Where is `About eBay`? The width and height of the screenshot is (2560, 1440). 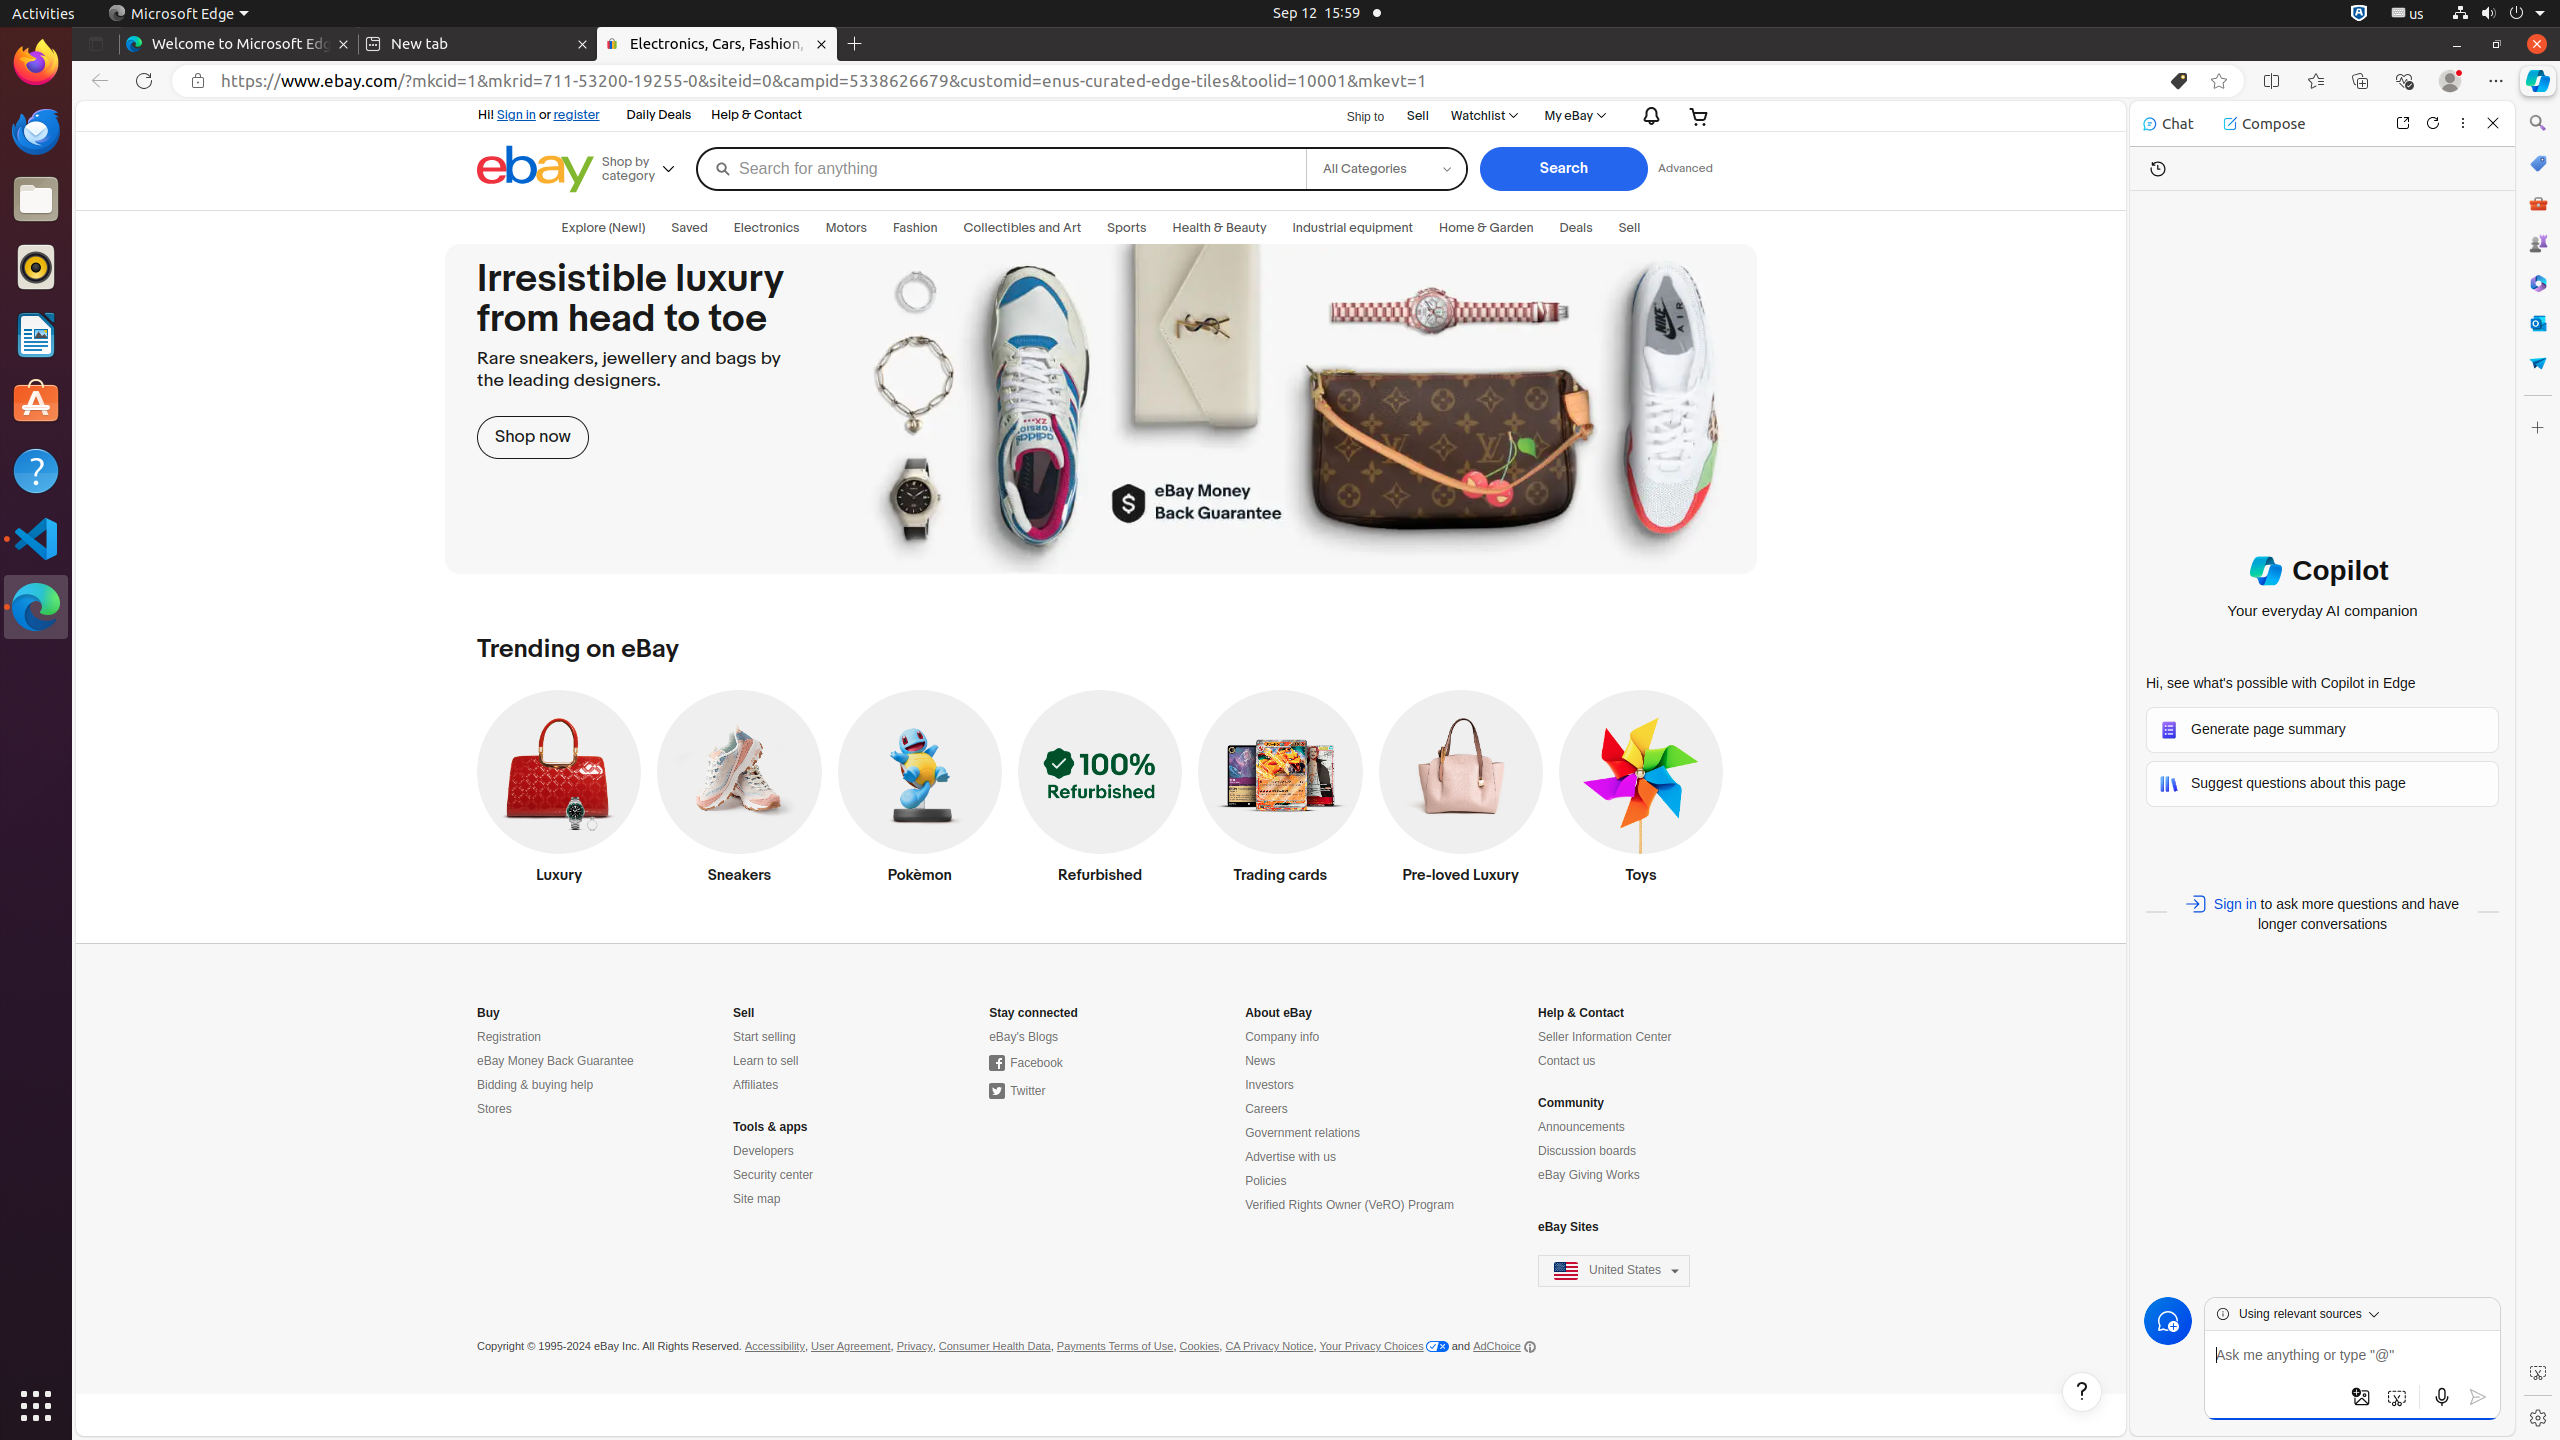 About eBay is located at coordinates (1278, 1013).